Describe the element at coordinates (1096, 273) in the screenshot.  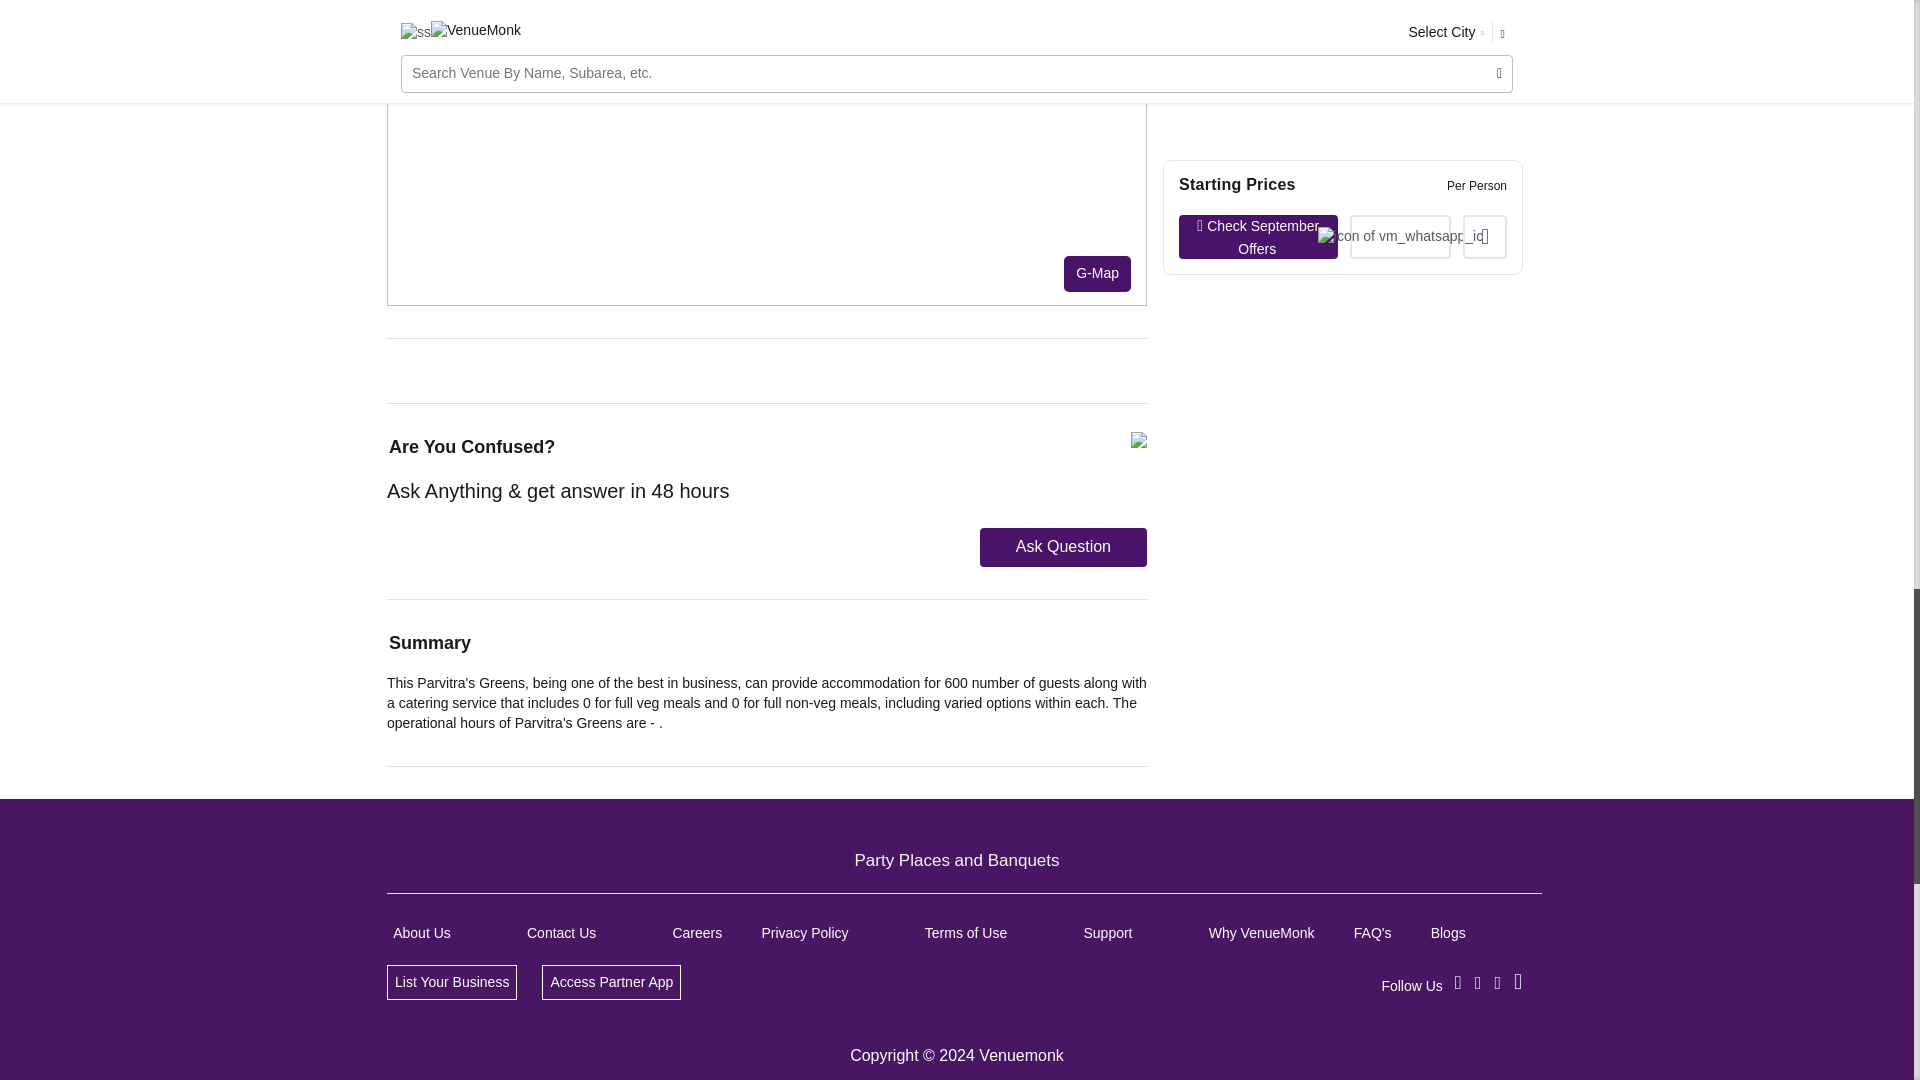
I see `G-Map` at that location.